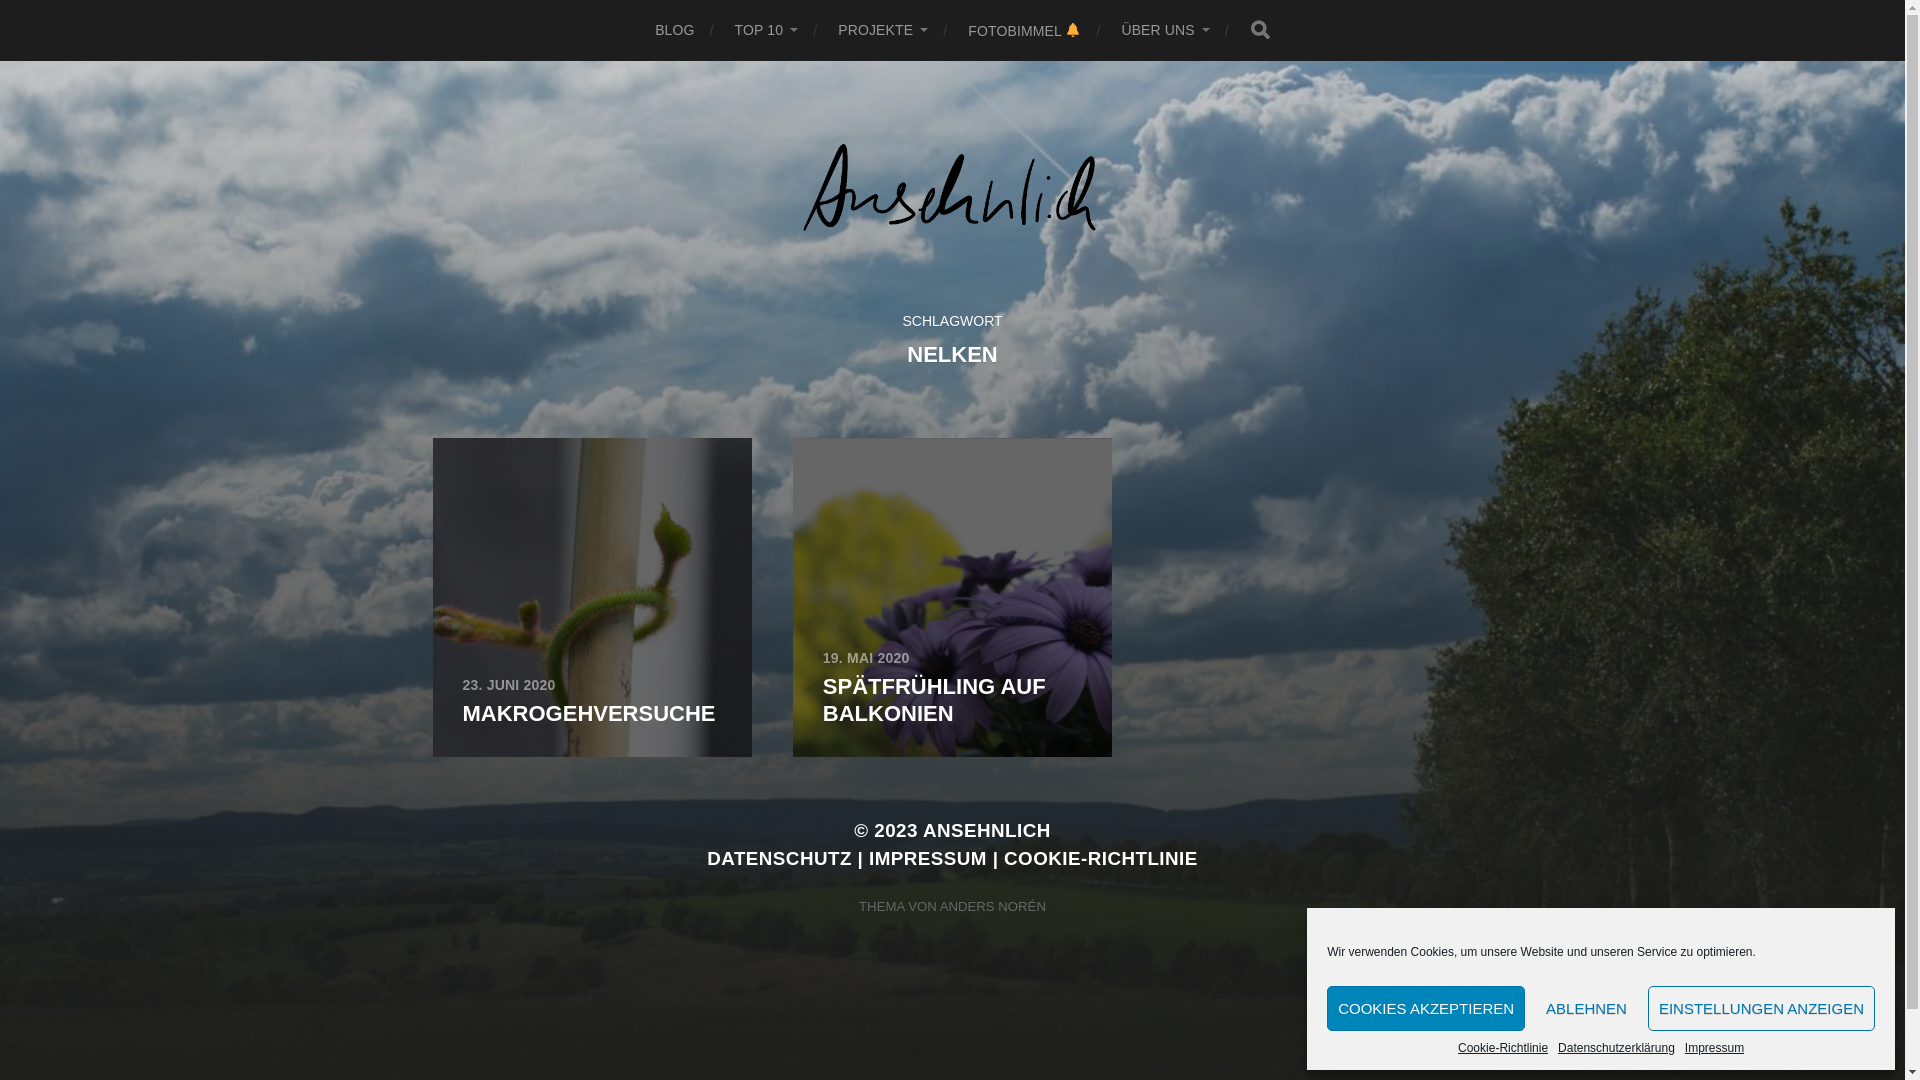 The image size is (1920, 1080). I want to click on DATENSCHUTZ, so click(780, 858).